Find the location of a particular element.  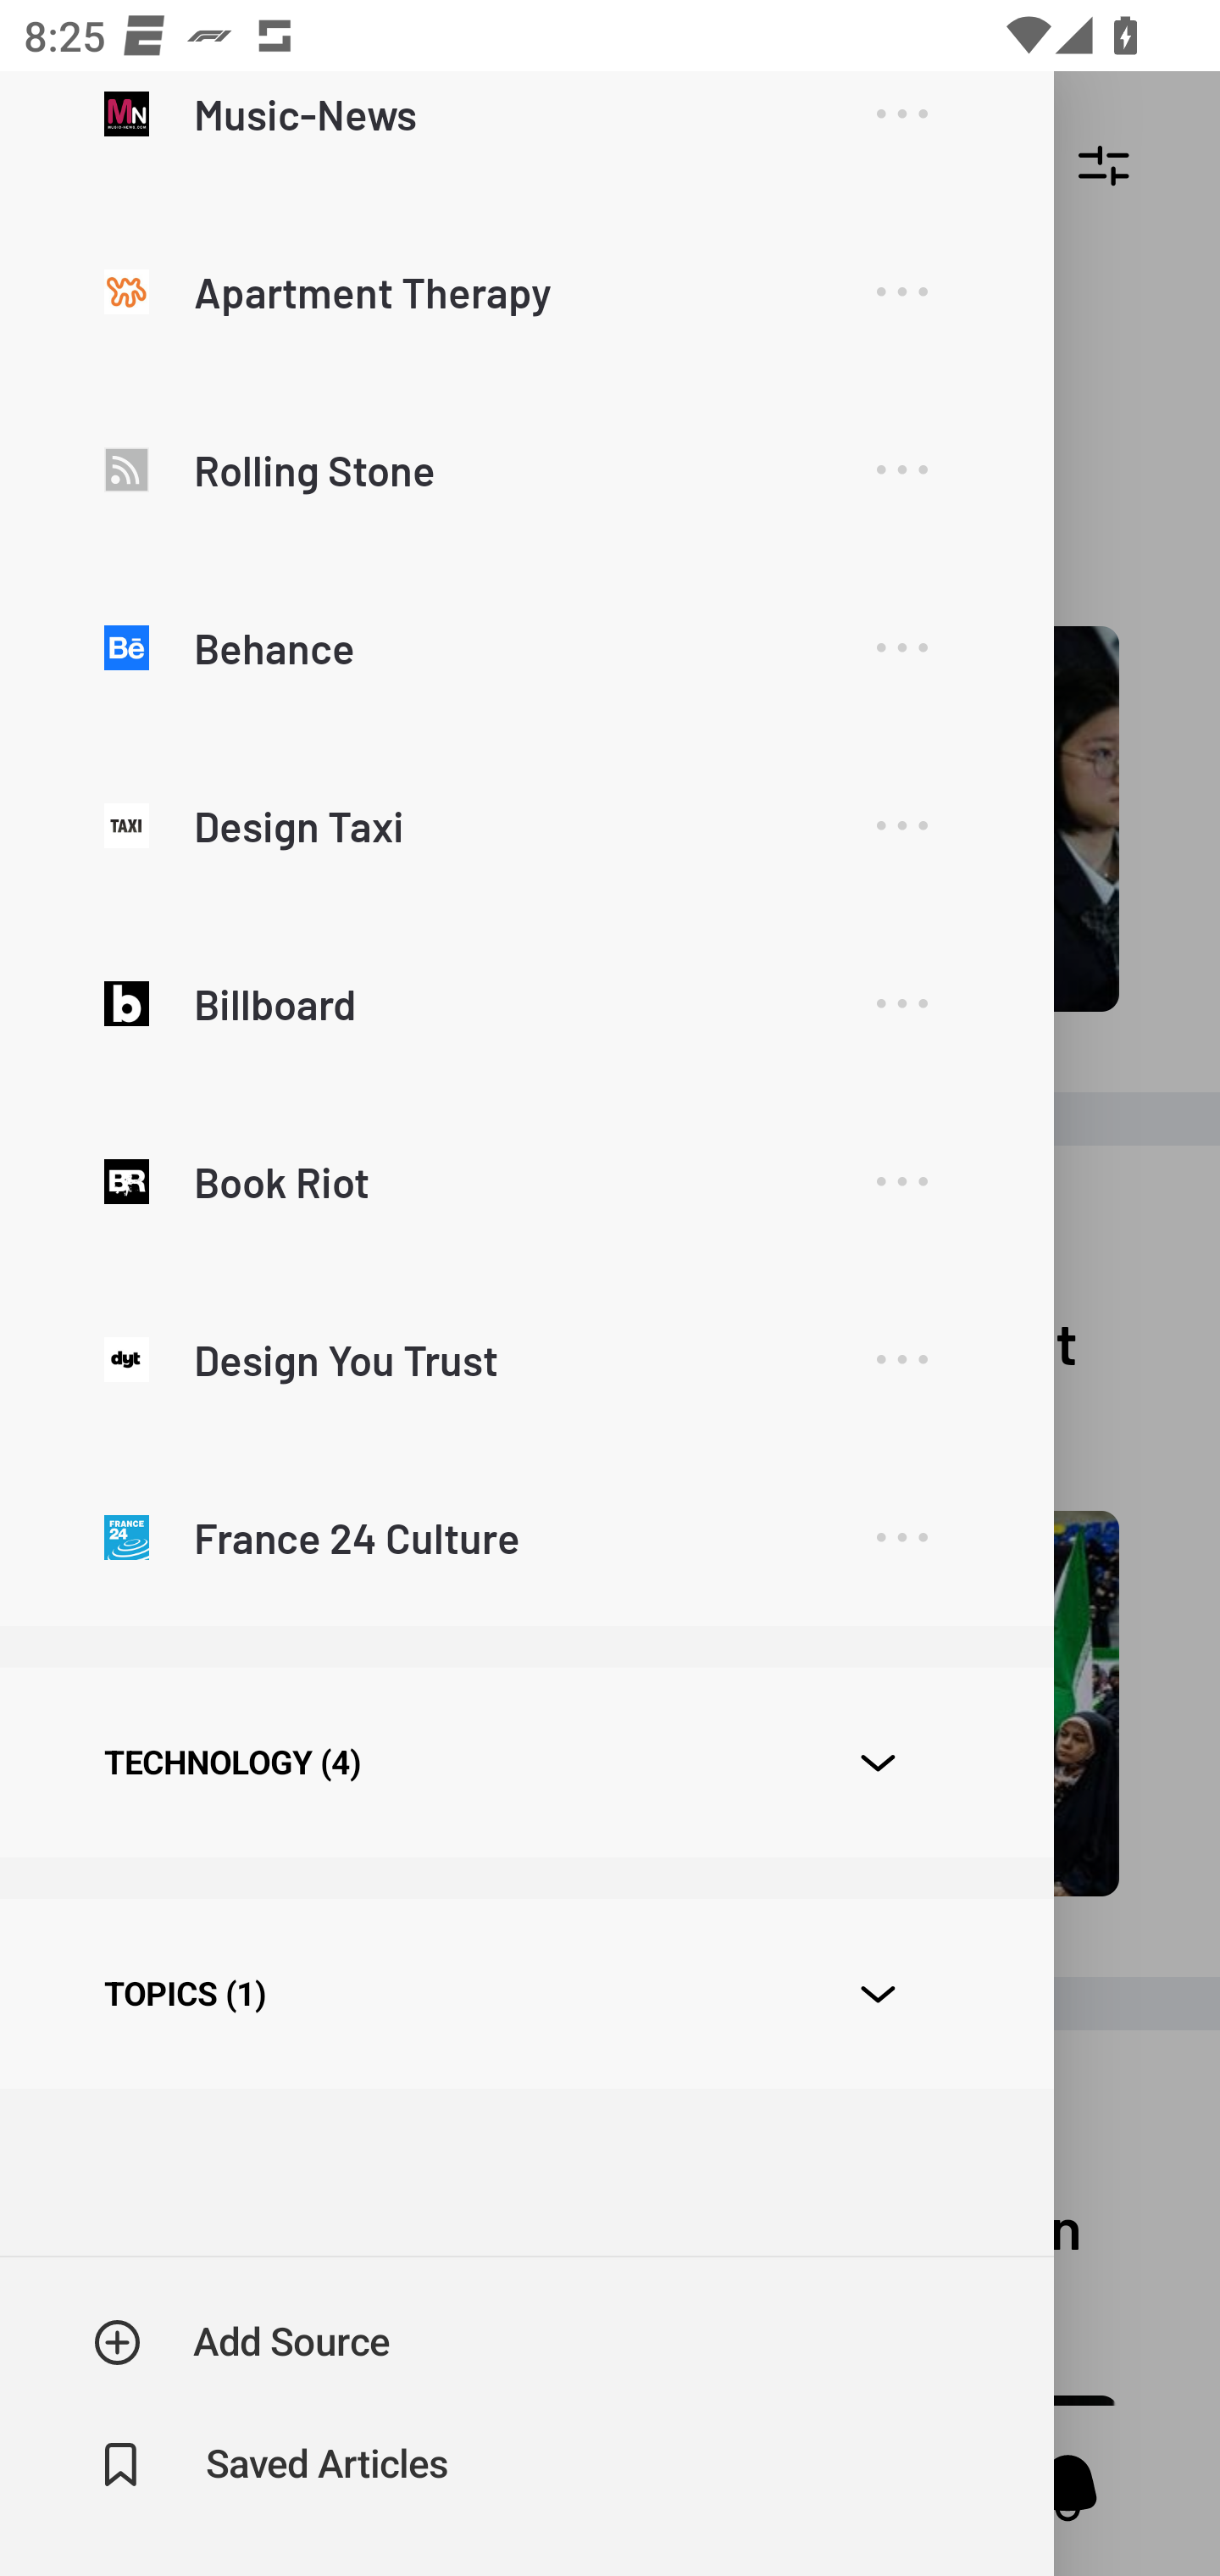

More Options is located at coordinates (901, 469).